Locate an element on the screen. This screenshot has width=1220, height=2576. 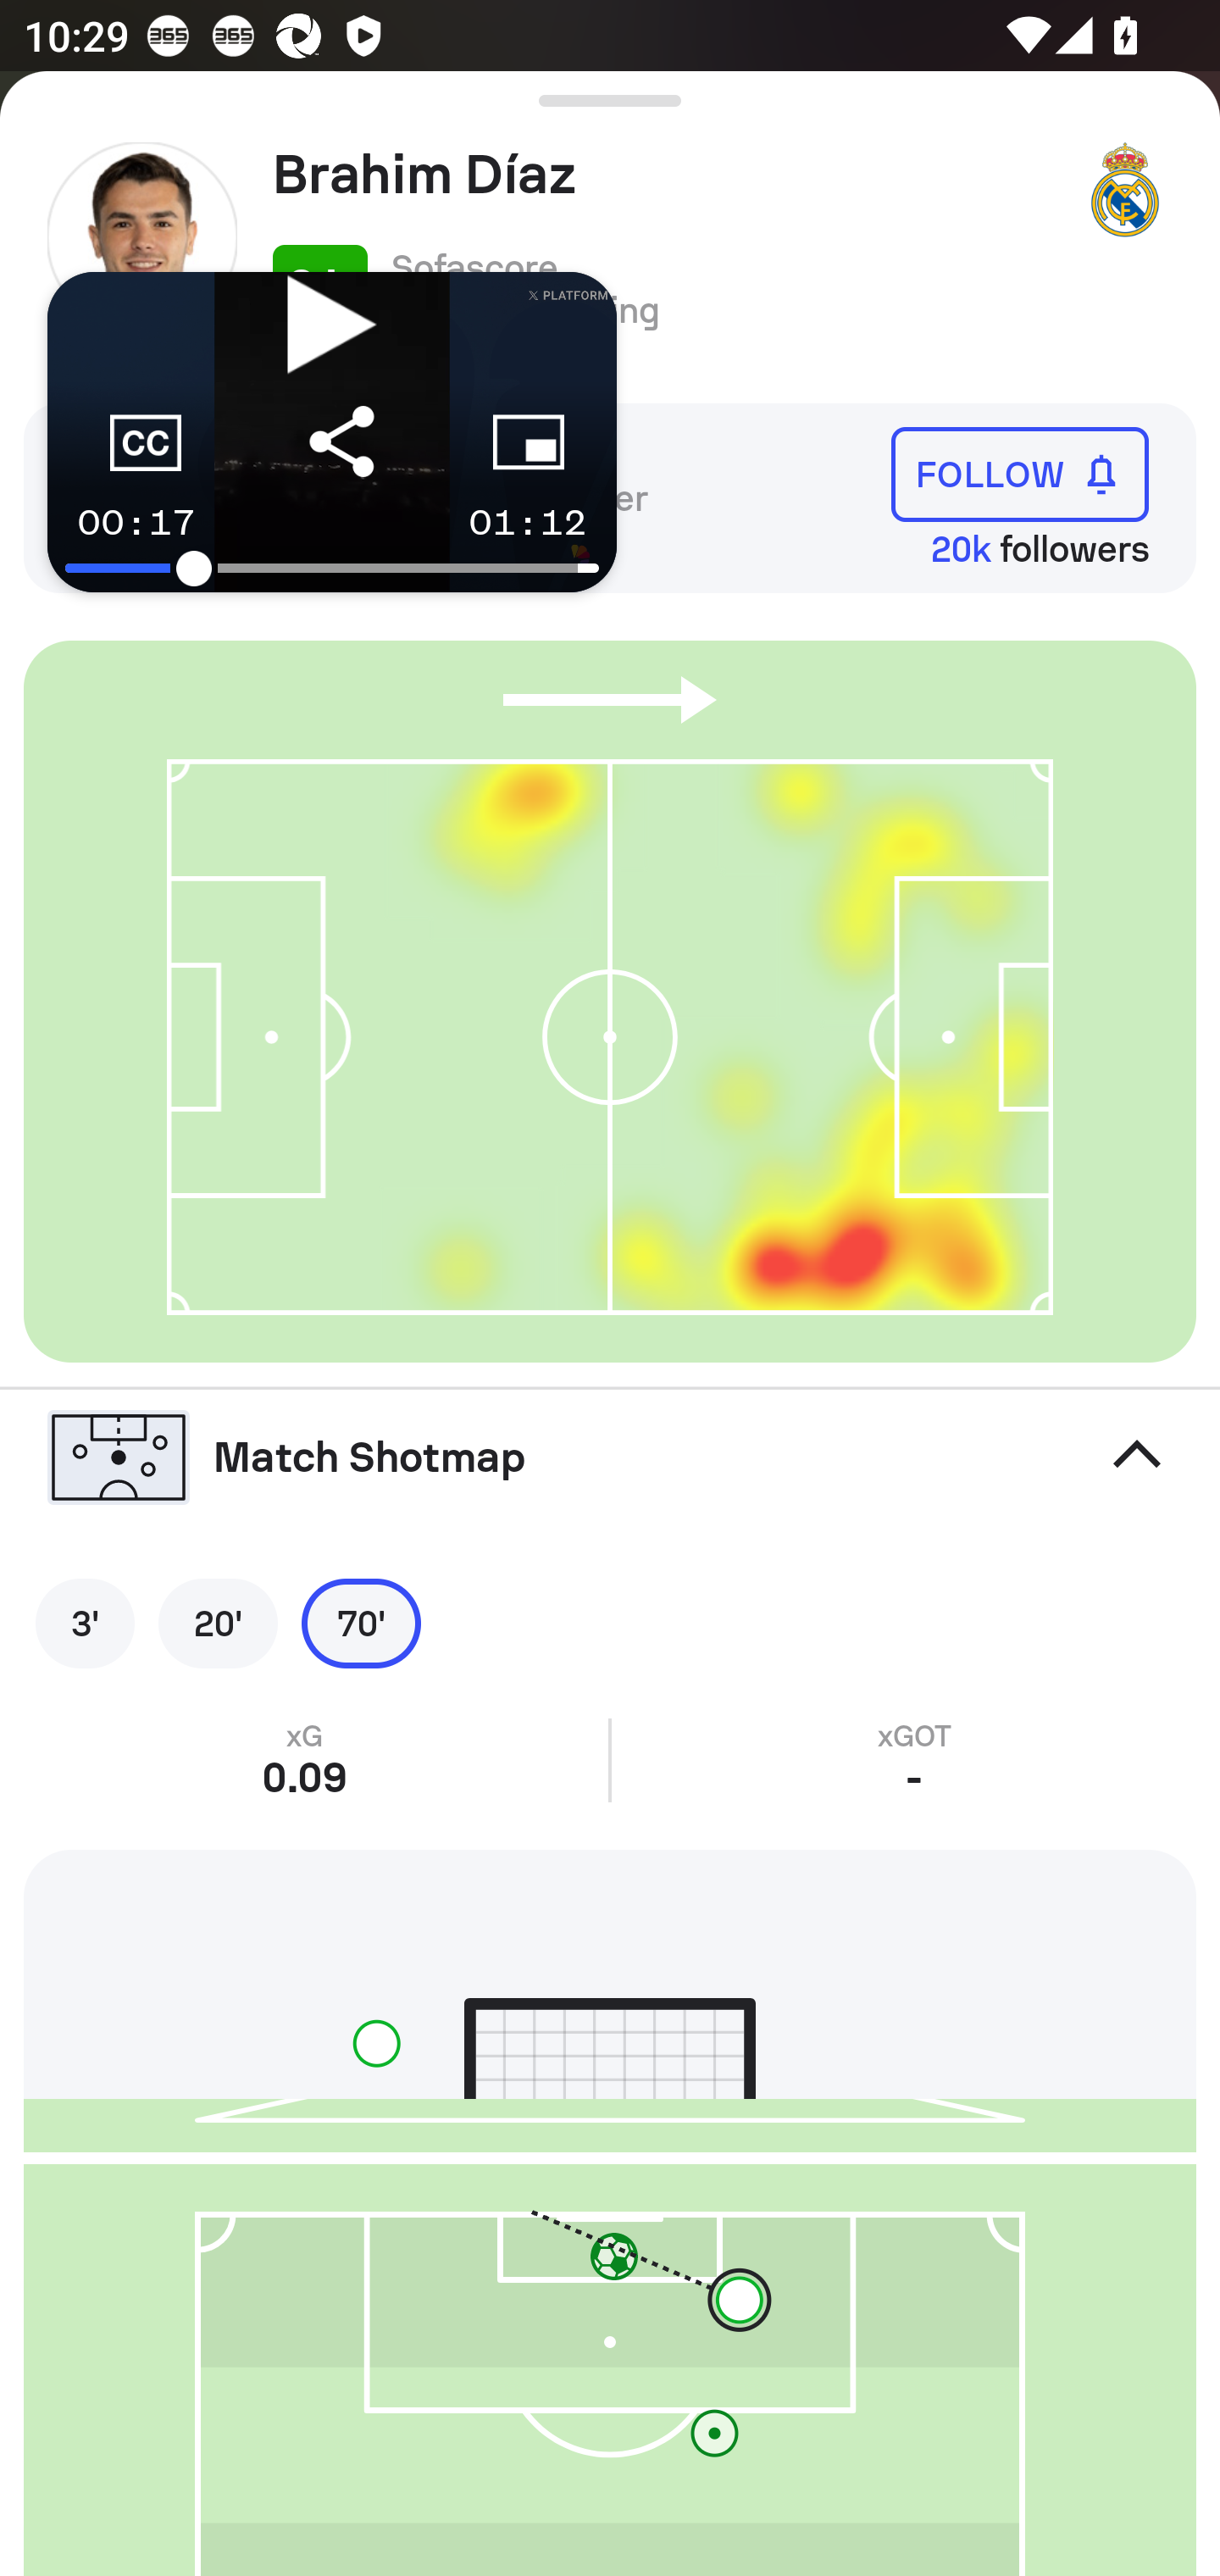
Brahim Díaz is located at coordinates (663, 174).